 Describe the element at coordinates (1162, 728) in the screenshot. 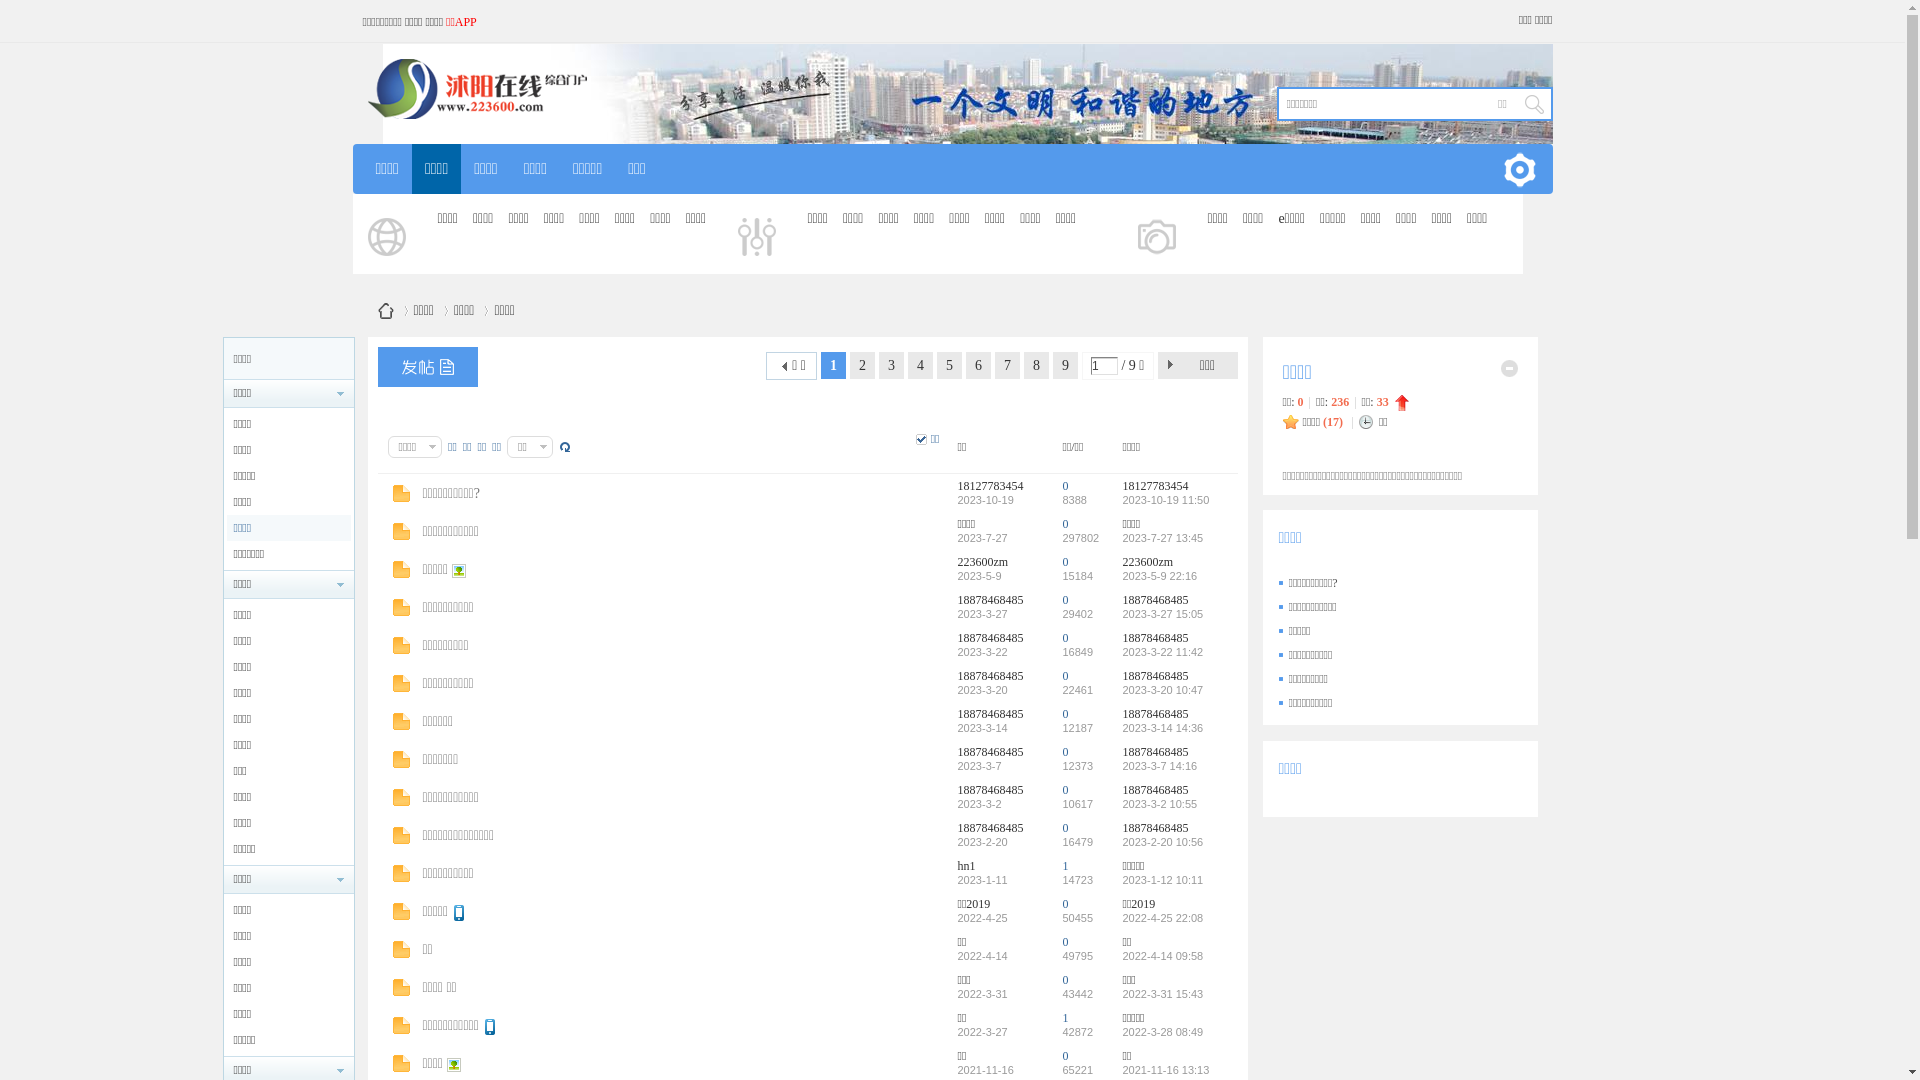

I see `2023-3-14 14:36` at that location.